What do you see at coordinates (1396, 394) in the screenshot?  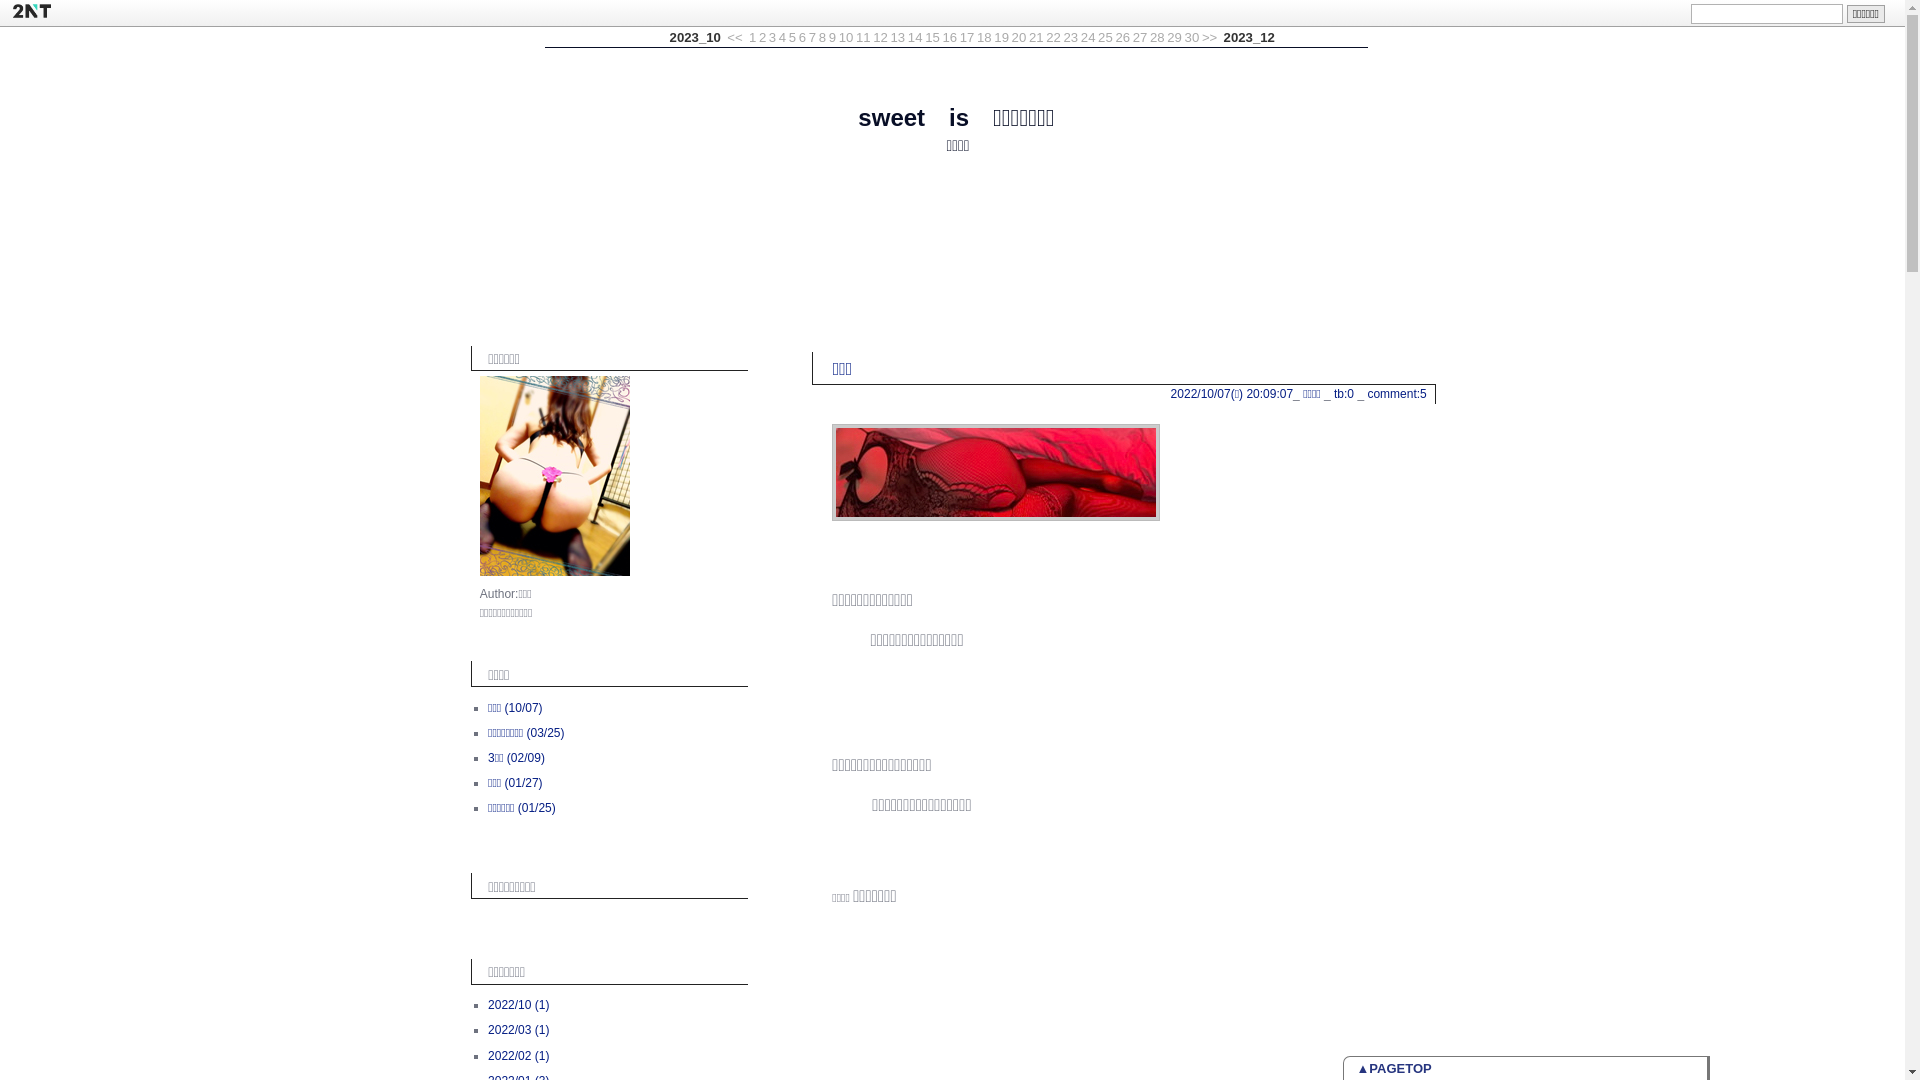 I see `comment:5` at bounding box center [1396, 394].